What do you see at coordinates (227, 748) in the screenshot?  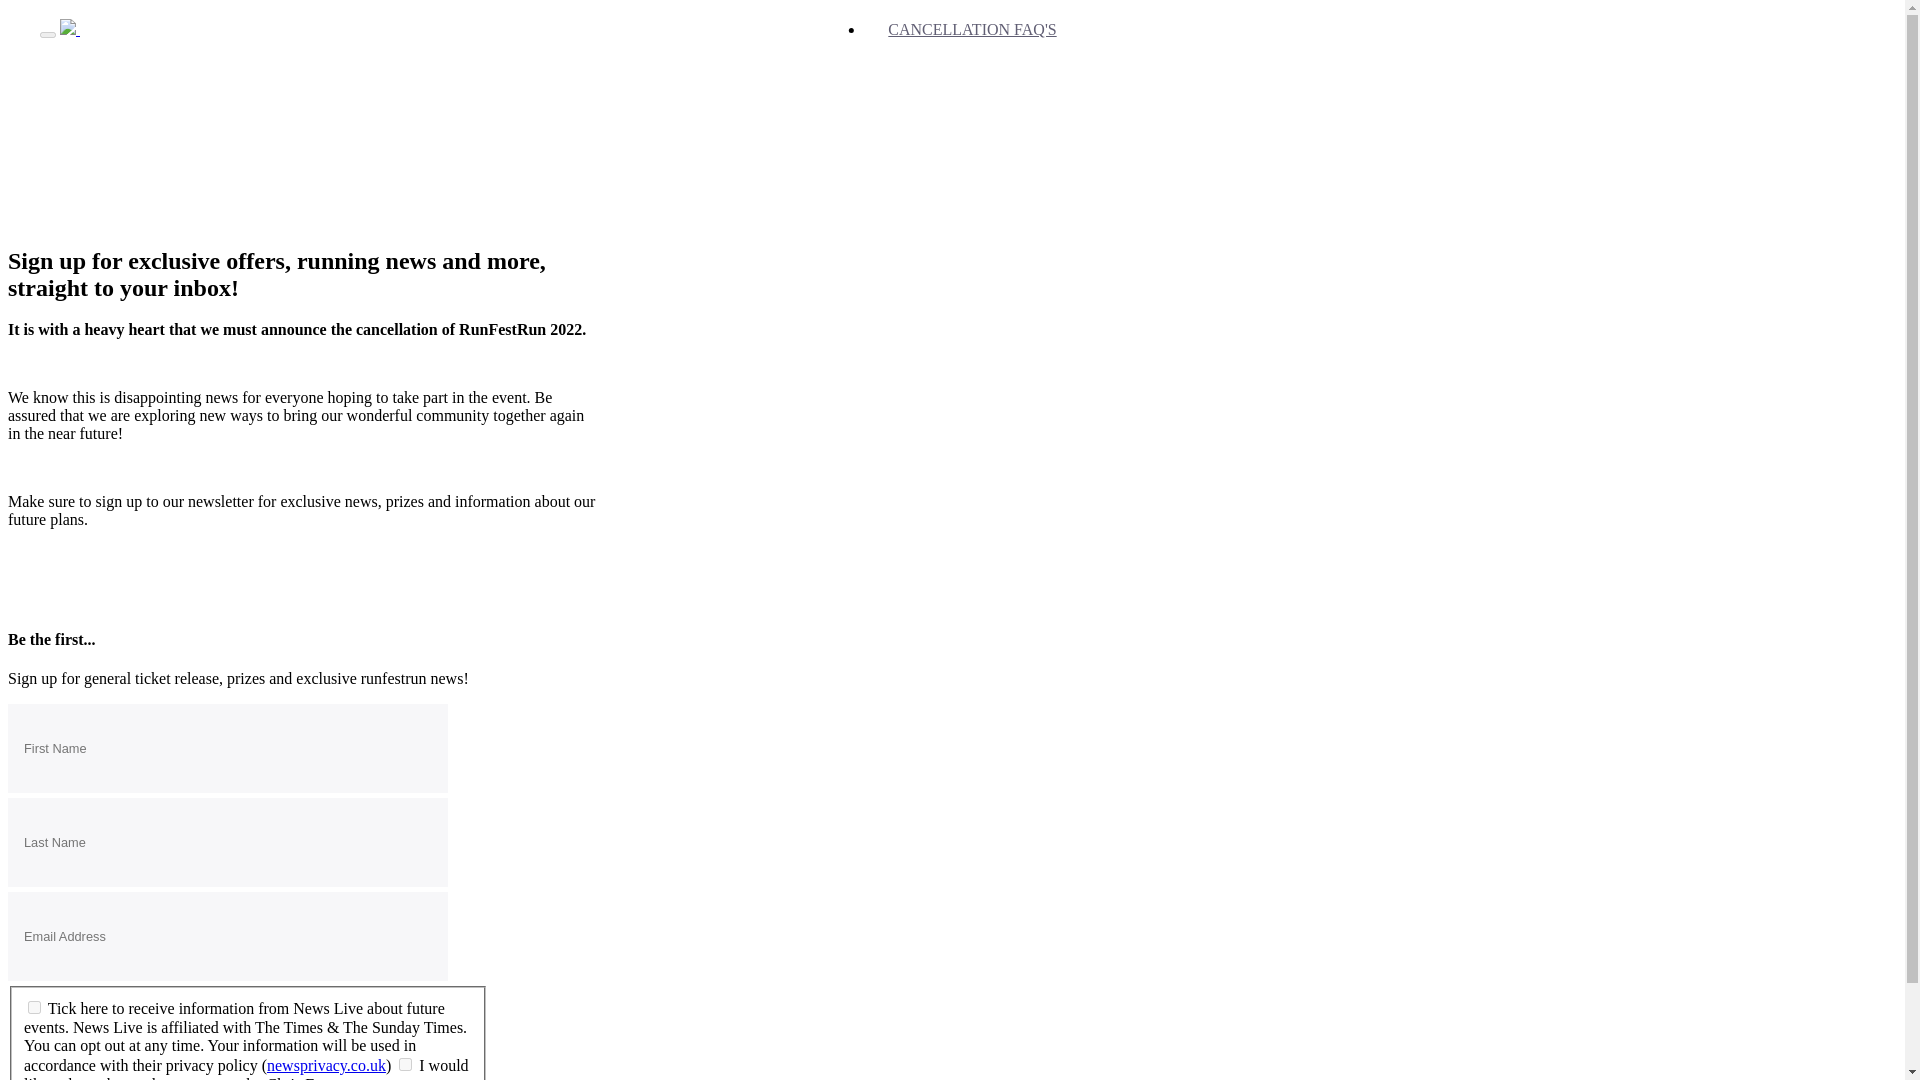 I see `FIRST NAME` at bounding box center [227, 748].